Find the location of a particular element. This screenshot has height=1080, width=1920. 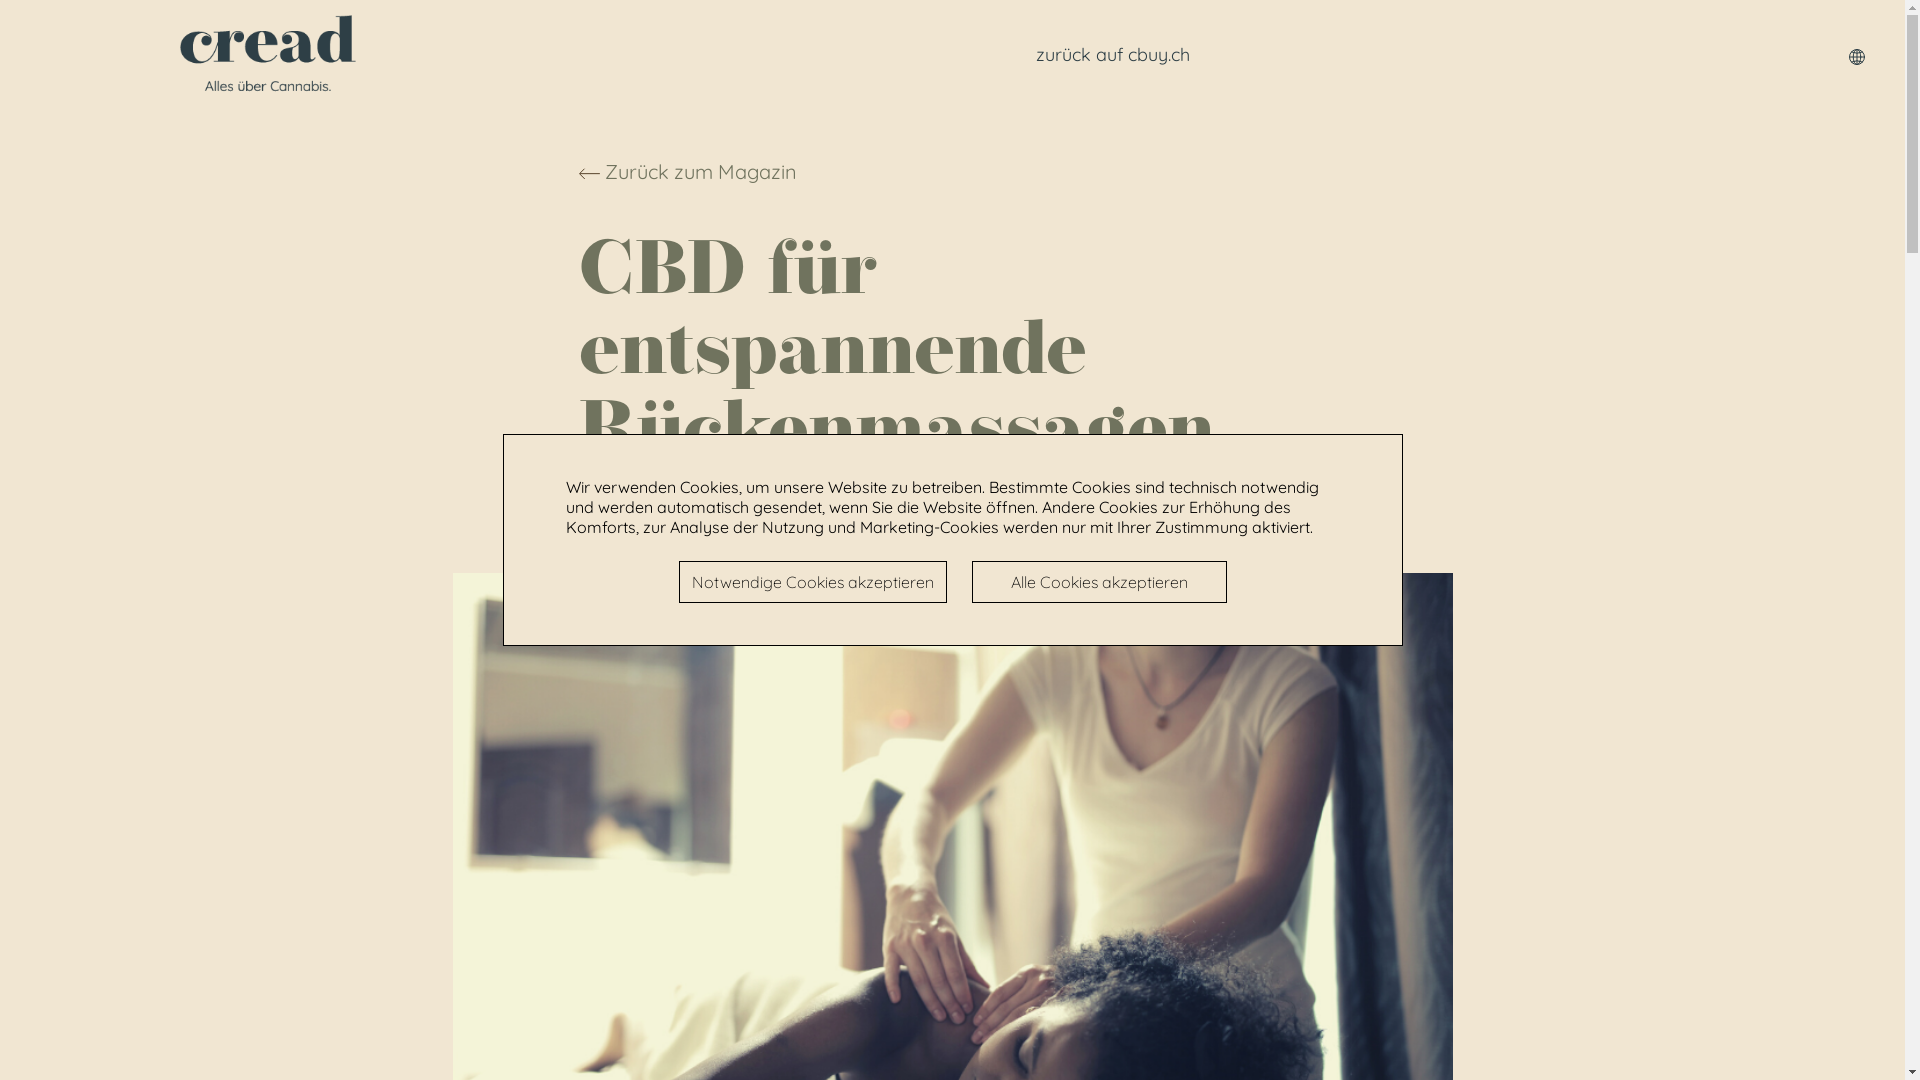

Alle Cookies akzeptieren is located at coordinates (1100, 582).